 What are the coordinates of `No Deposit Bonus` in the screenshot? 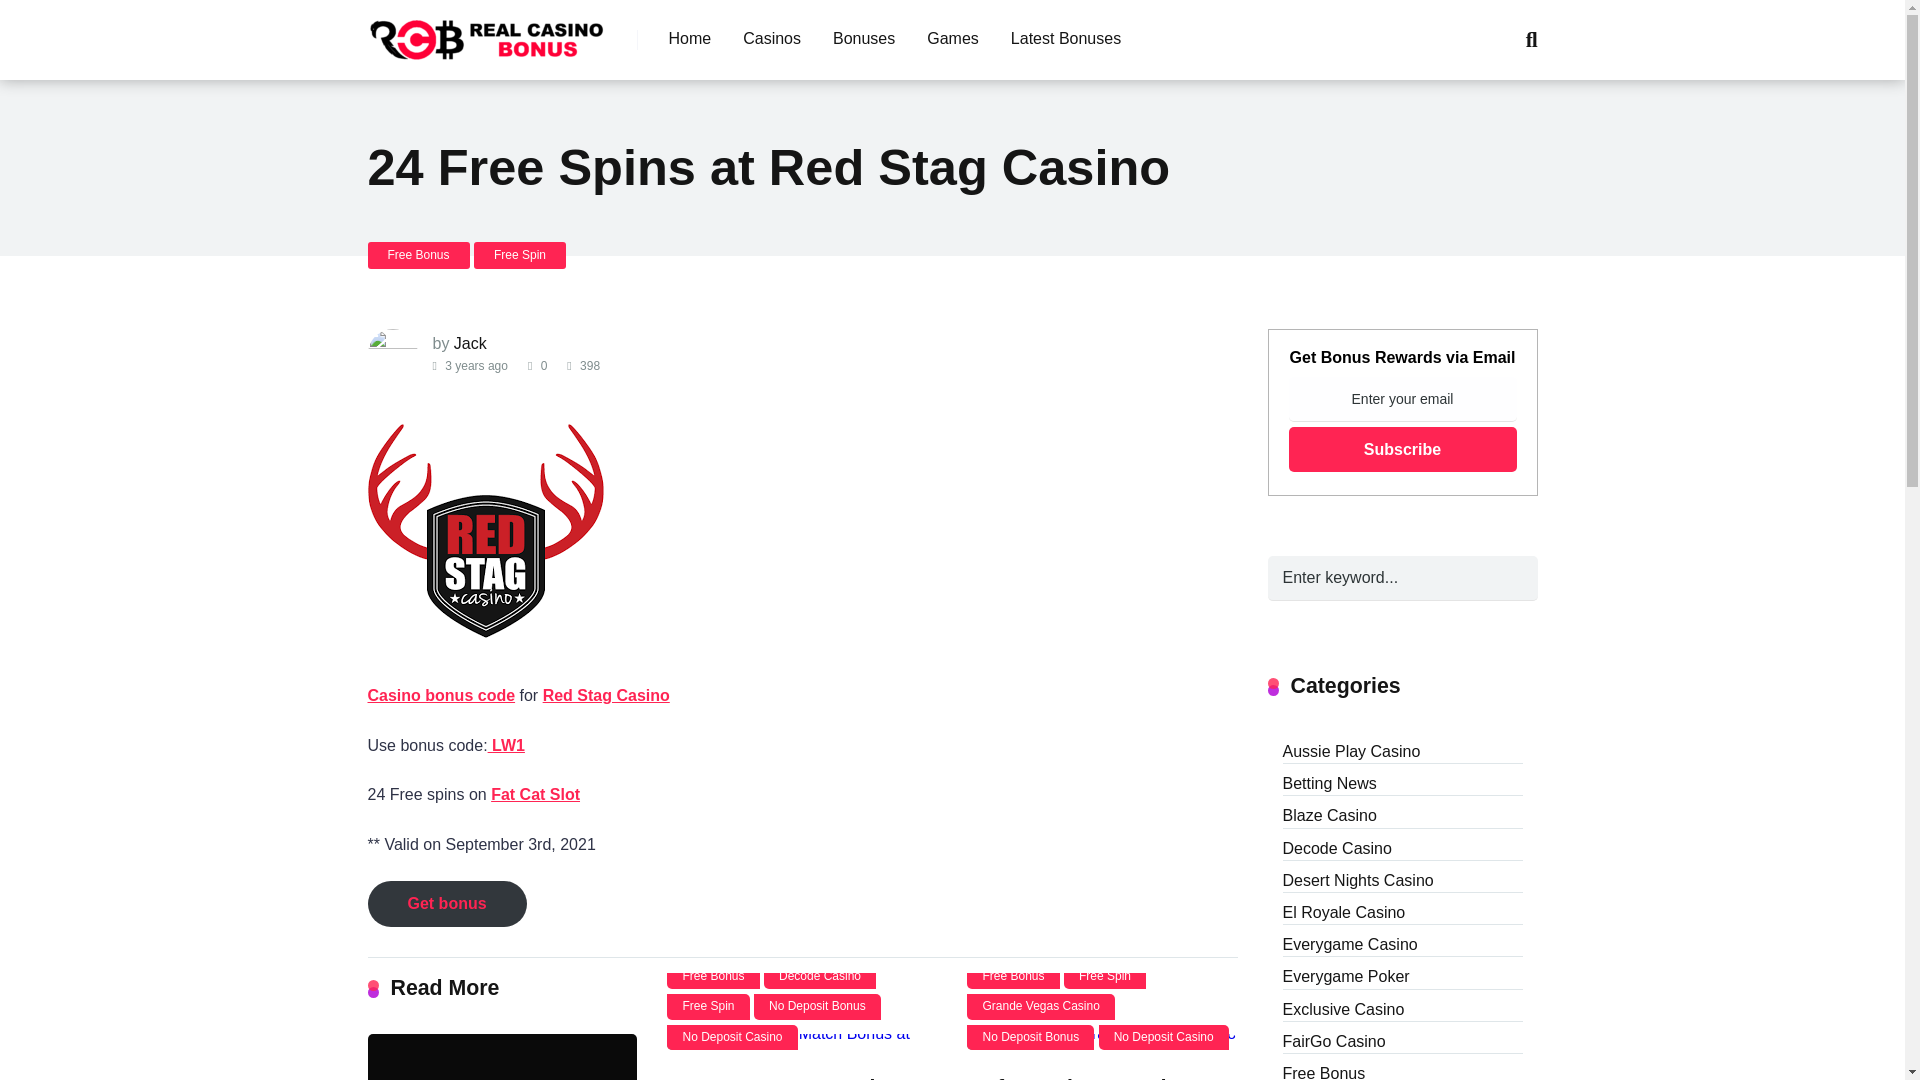 It's located at (1030, 1036).